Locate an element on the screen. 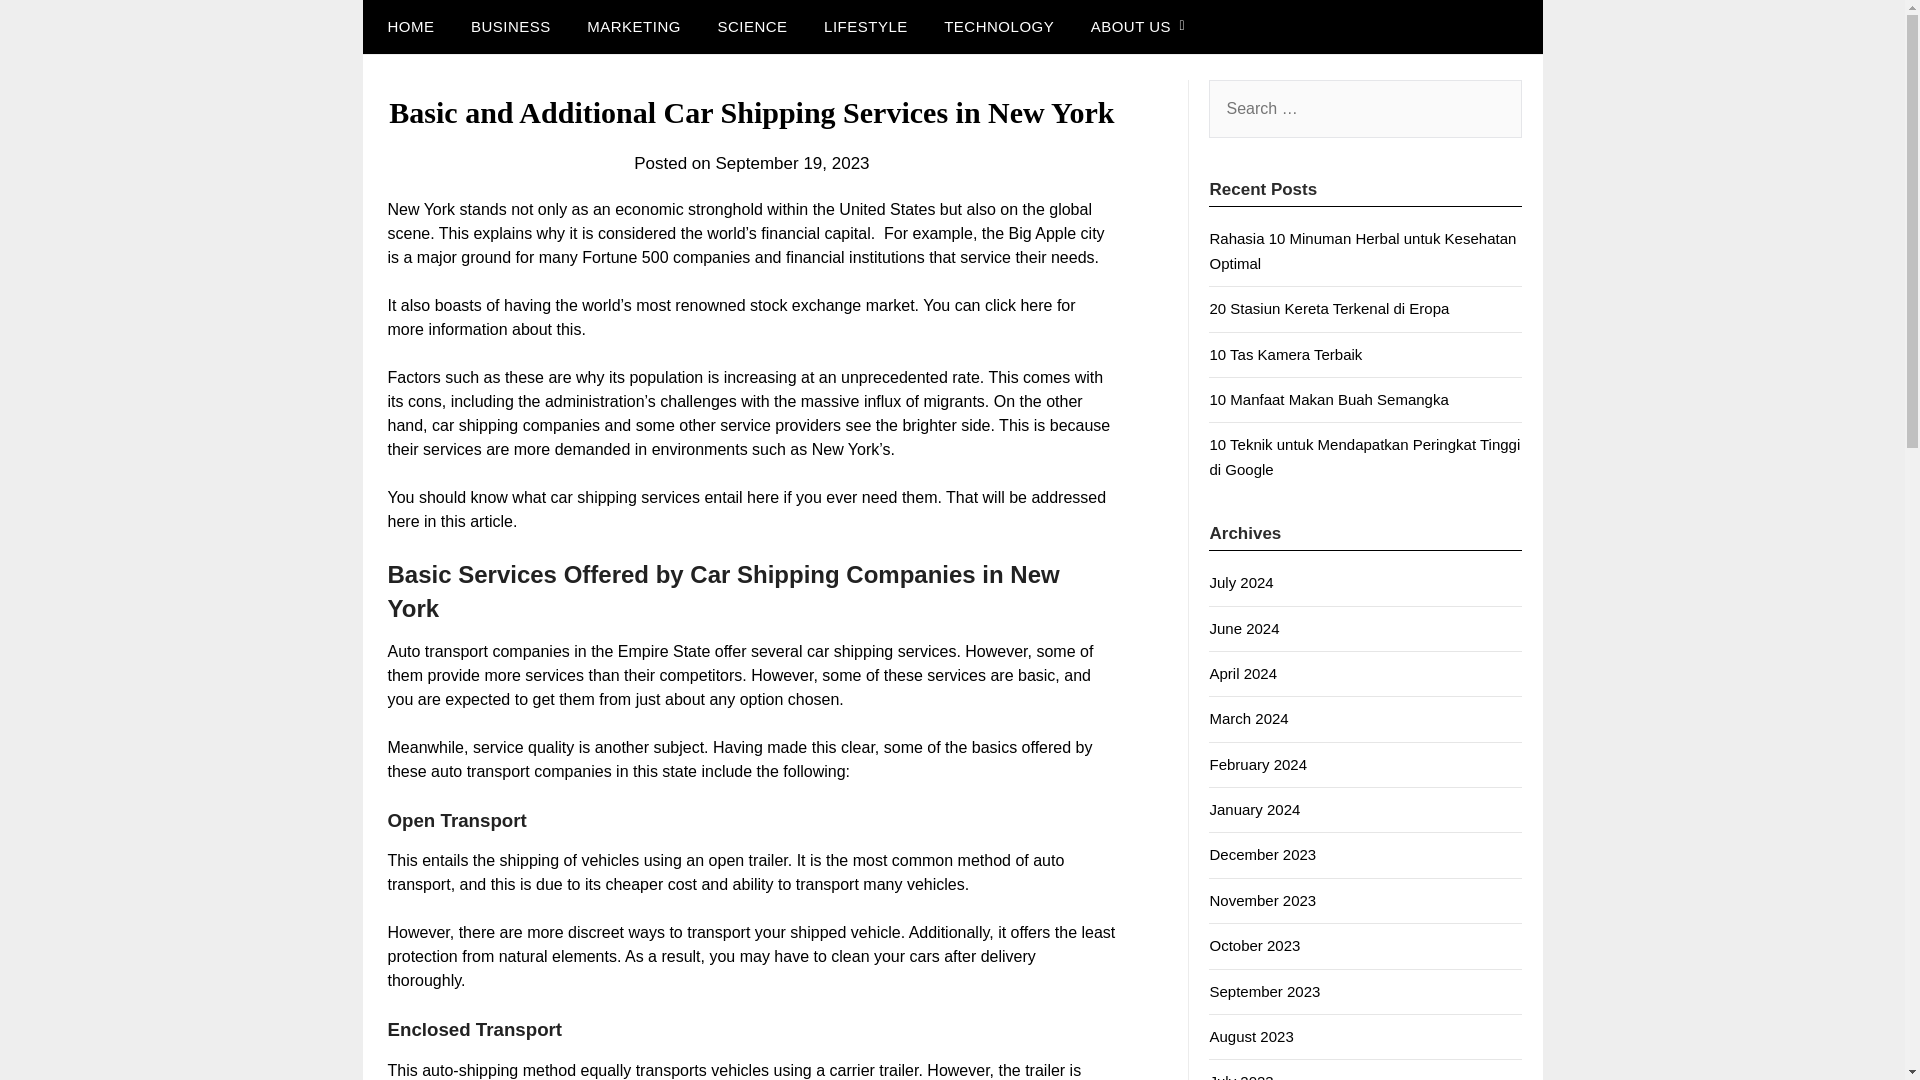  August 2023 is located at coordinates (1250, 1036).